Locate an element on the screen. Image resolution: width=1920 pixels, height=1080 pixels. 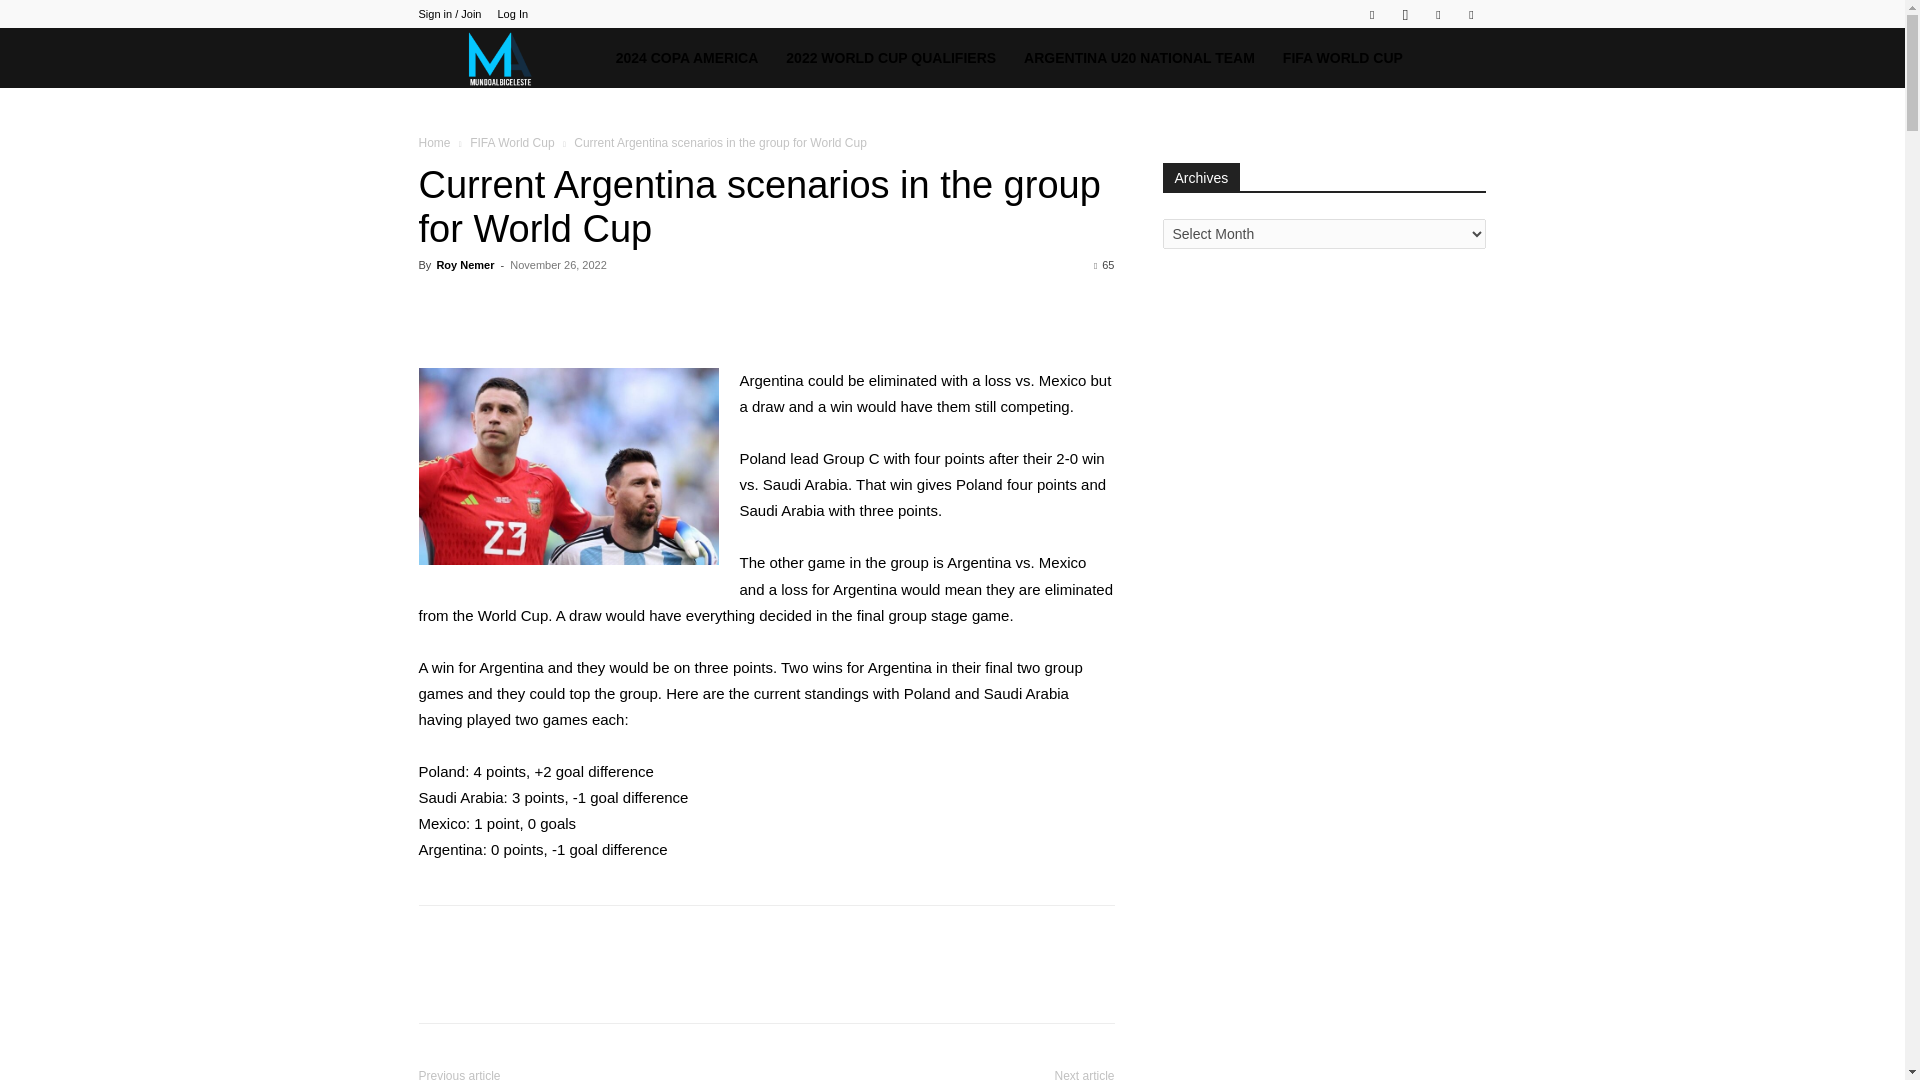
Facebook is located at coordinates (1372, 14).